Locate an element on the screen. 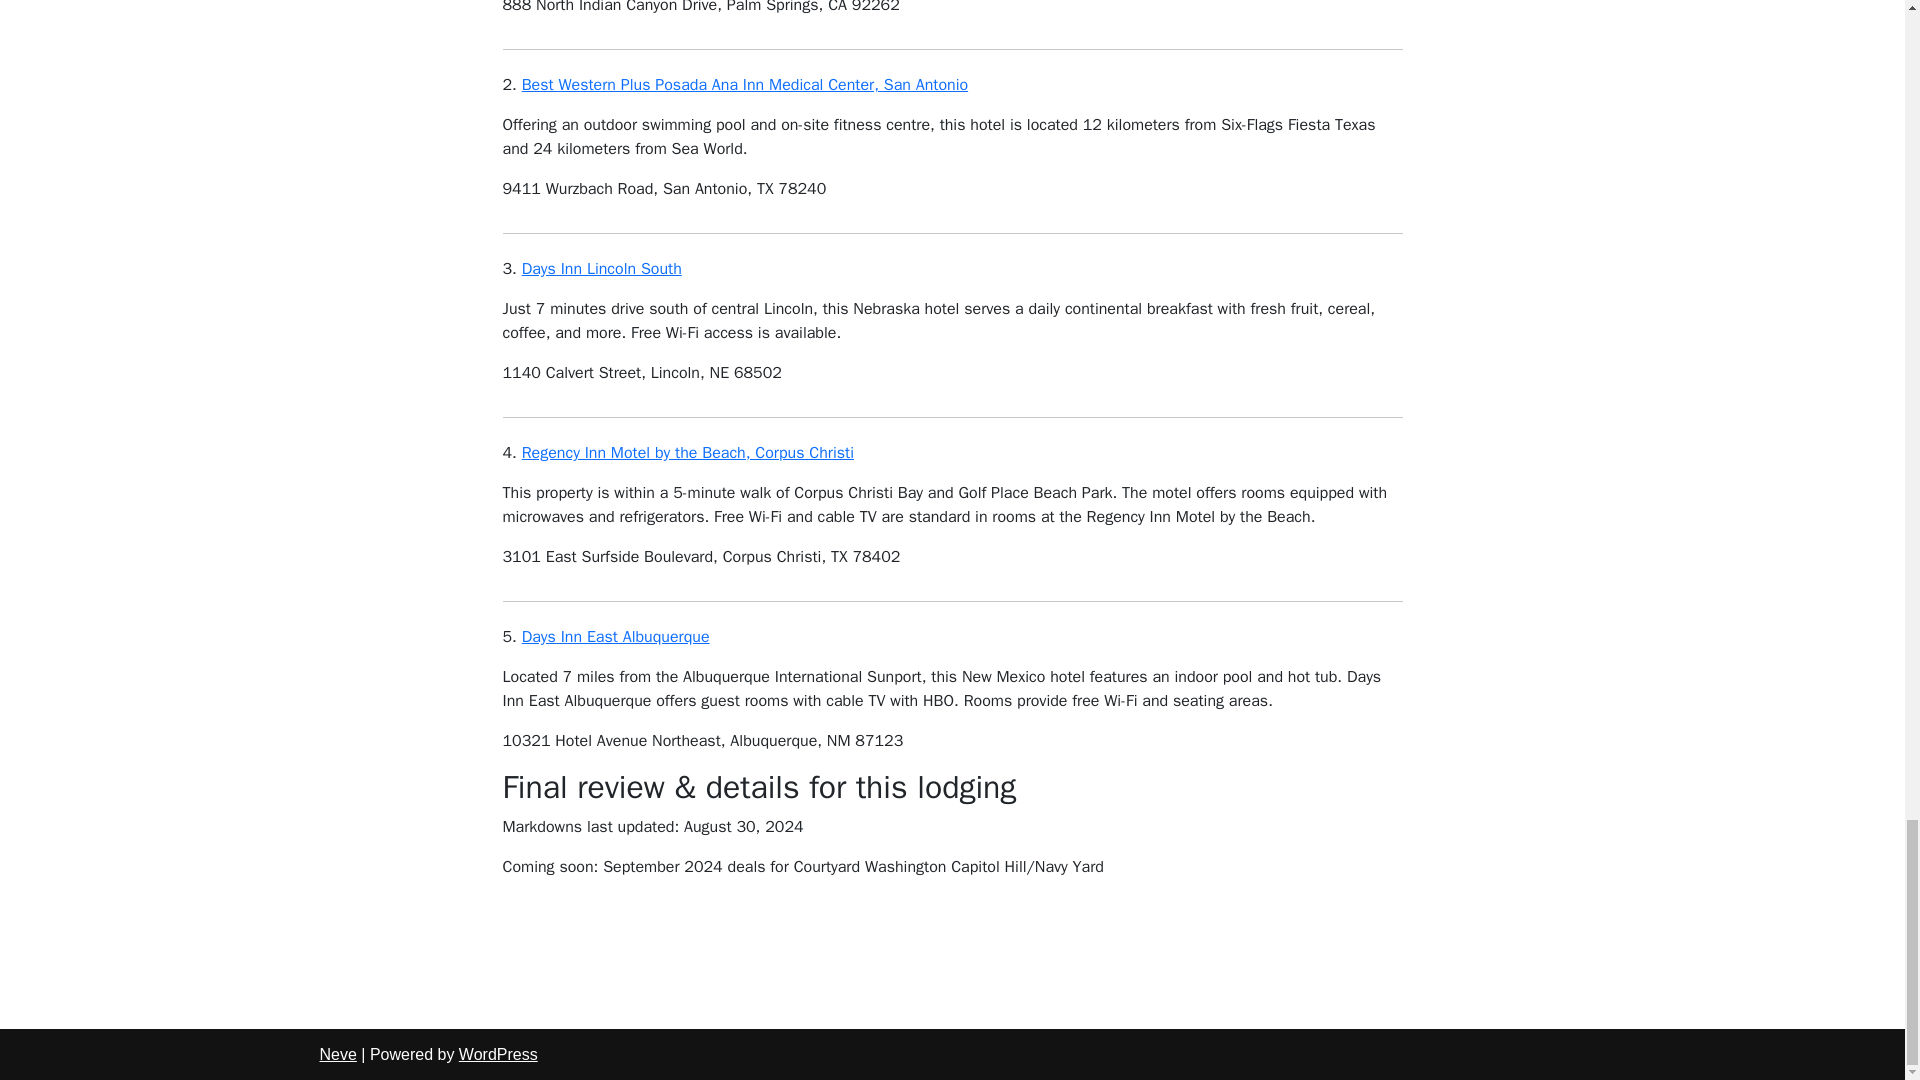  WordPress is located at coordinates (498, 1054).